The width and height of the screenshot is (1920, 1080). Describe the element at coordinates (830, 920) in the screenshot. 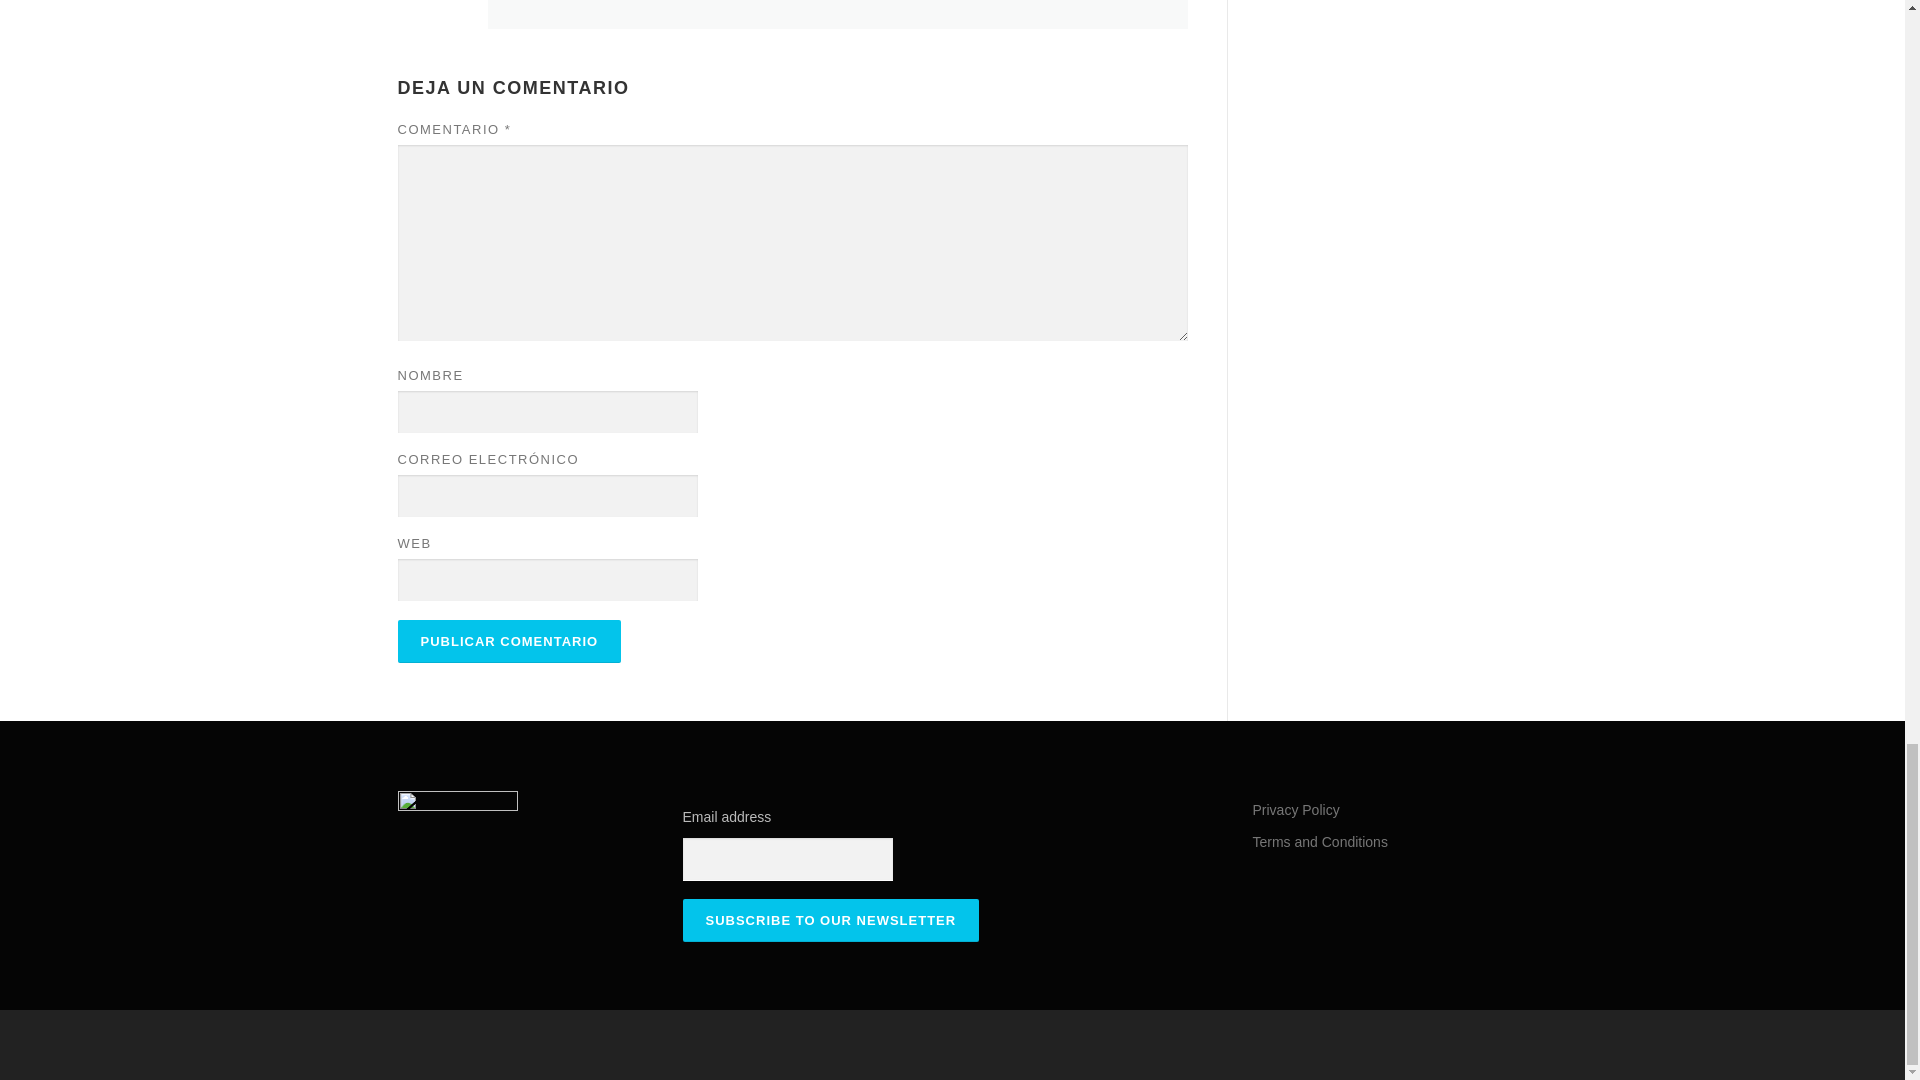

I see `Subscribe to our Newsletter` at that location.